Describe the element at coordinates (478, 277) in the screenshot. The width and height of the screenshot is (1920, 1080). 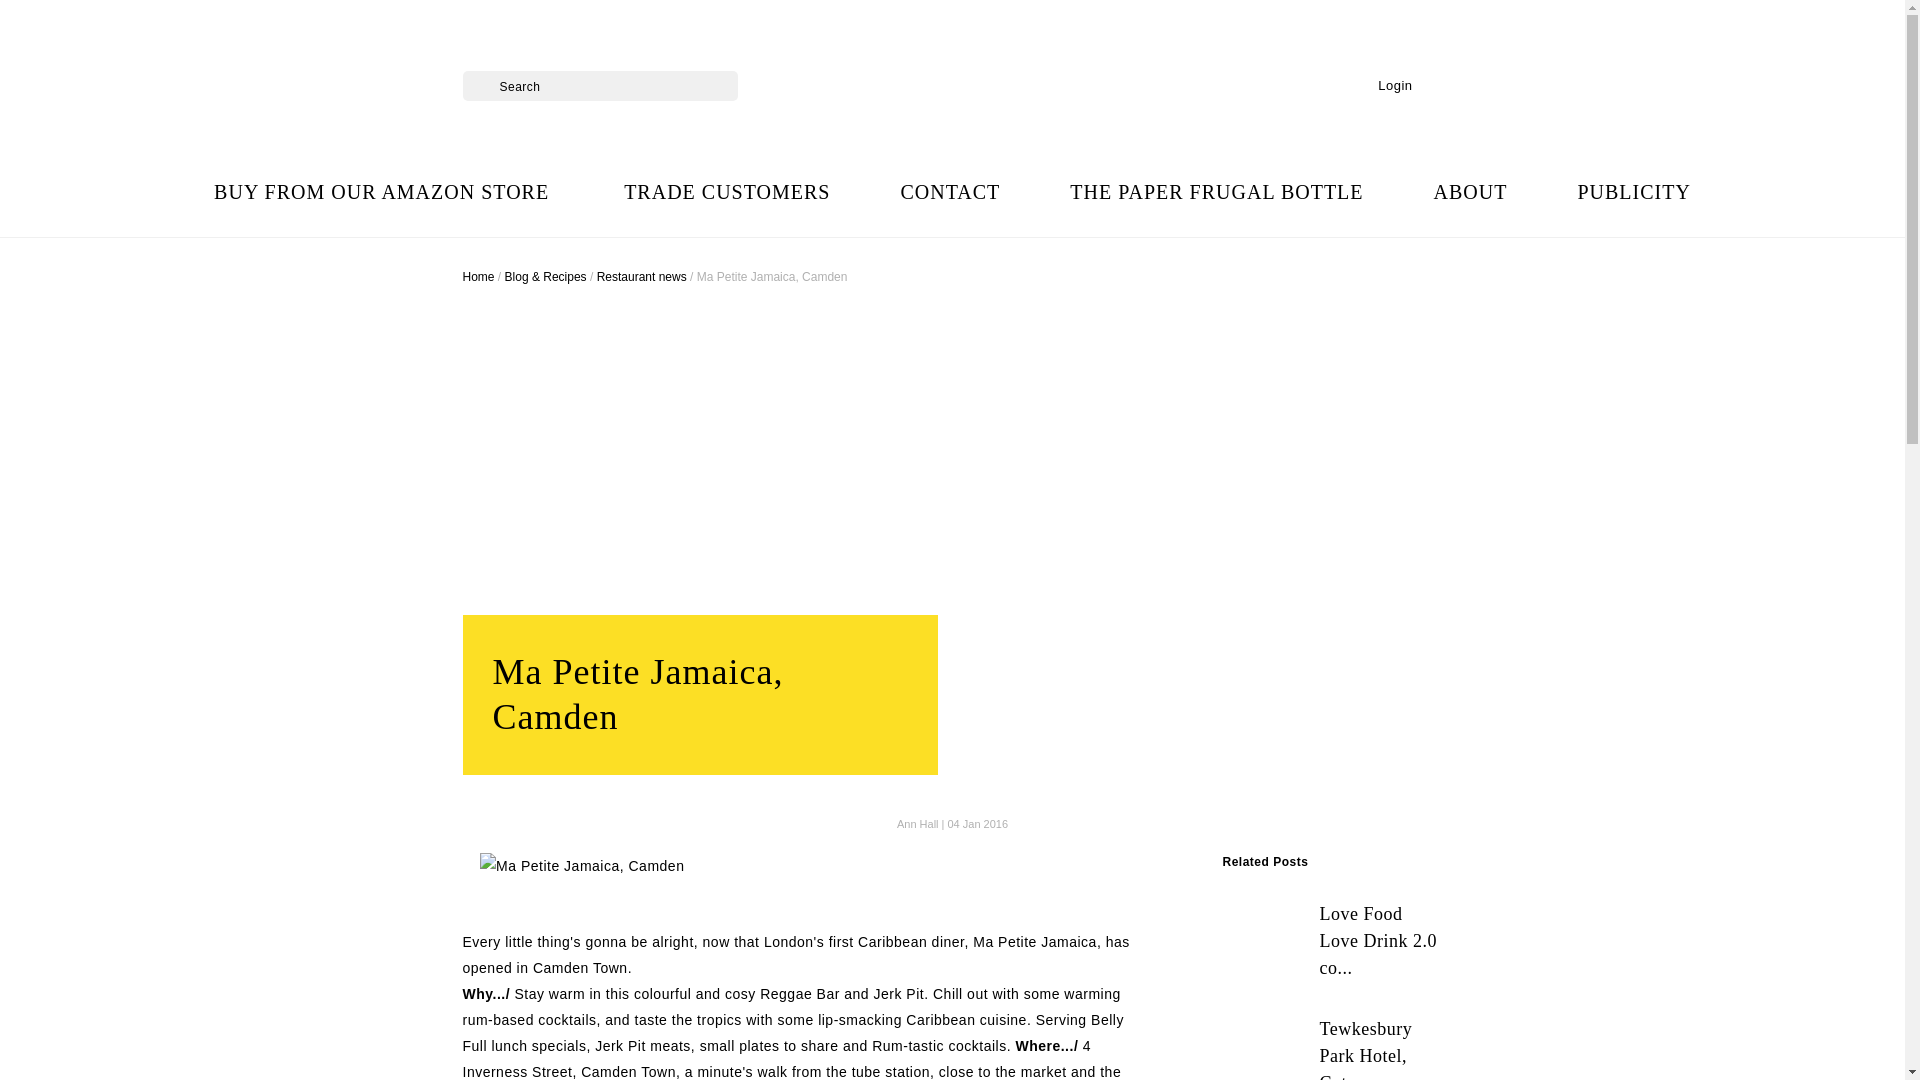
I see `Home` at that location.